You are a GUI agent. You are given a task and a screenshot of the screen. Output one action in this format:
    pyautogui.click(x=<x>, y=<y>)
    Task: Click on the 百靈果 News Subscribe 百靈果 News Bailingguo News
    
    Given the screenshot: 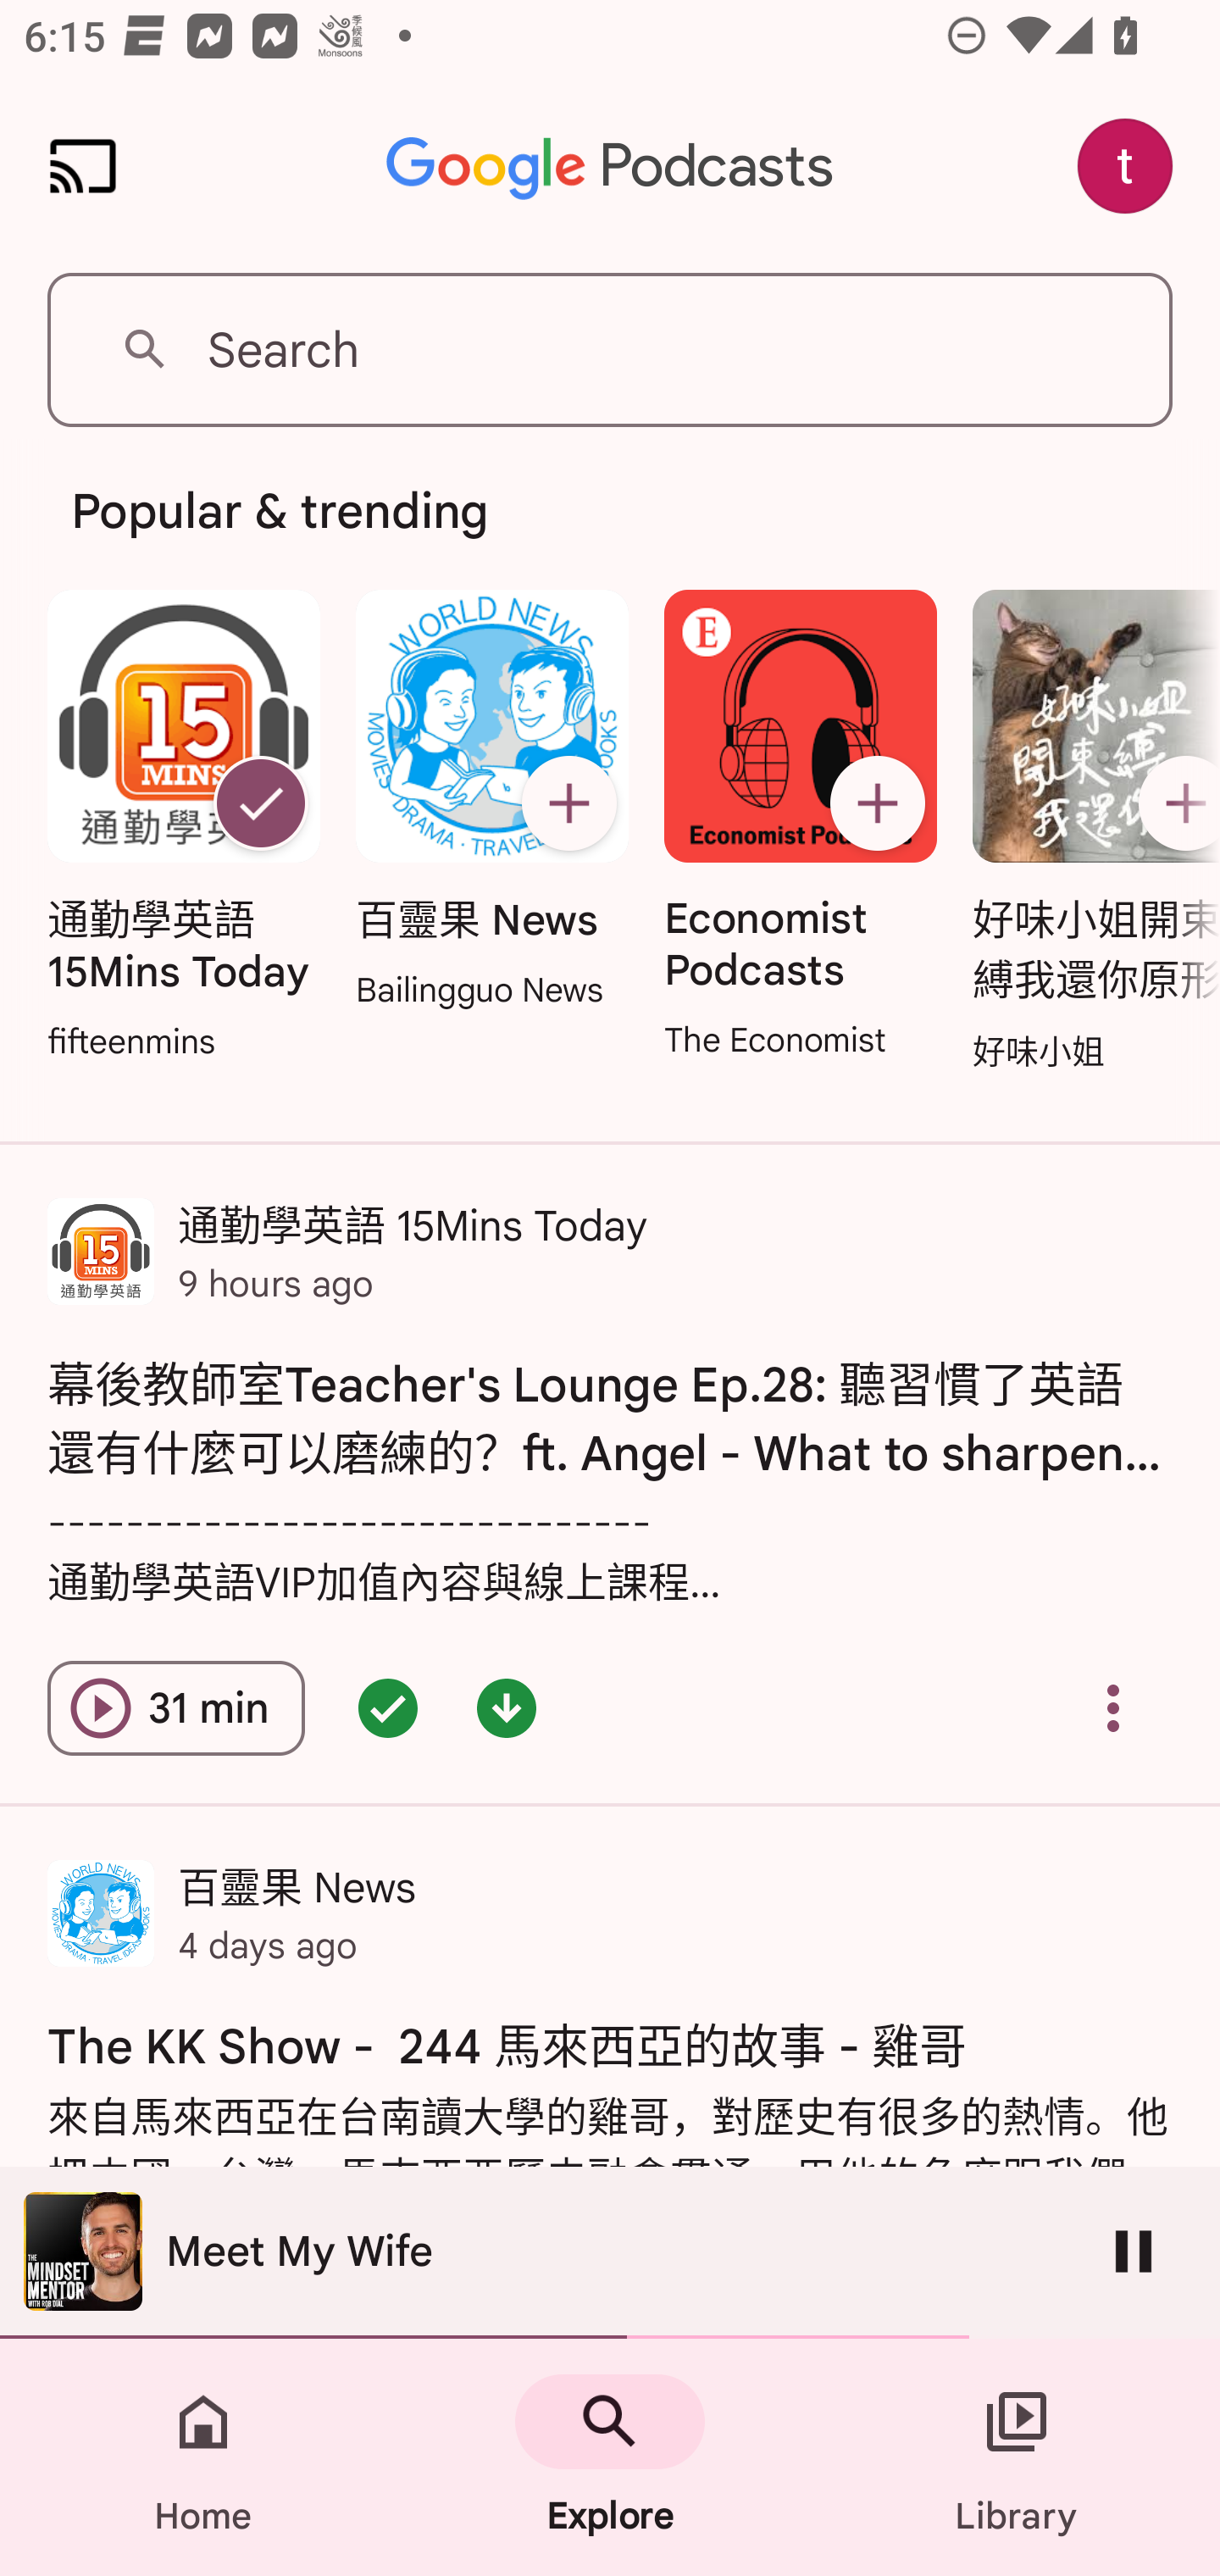 What is the action you would take?
    pyautogui.click(x=491, y=802)
    